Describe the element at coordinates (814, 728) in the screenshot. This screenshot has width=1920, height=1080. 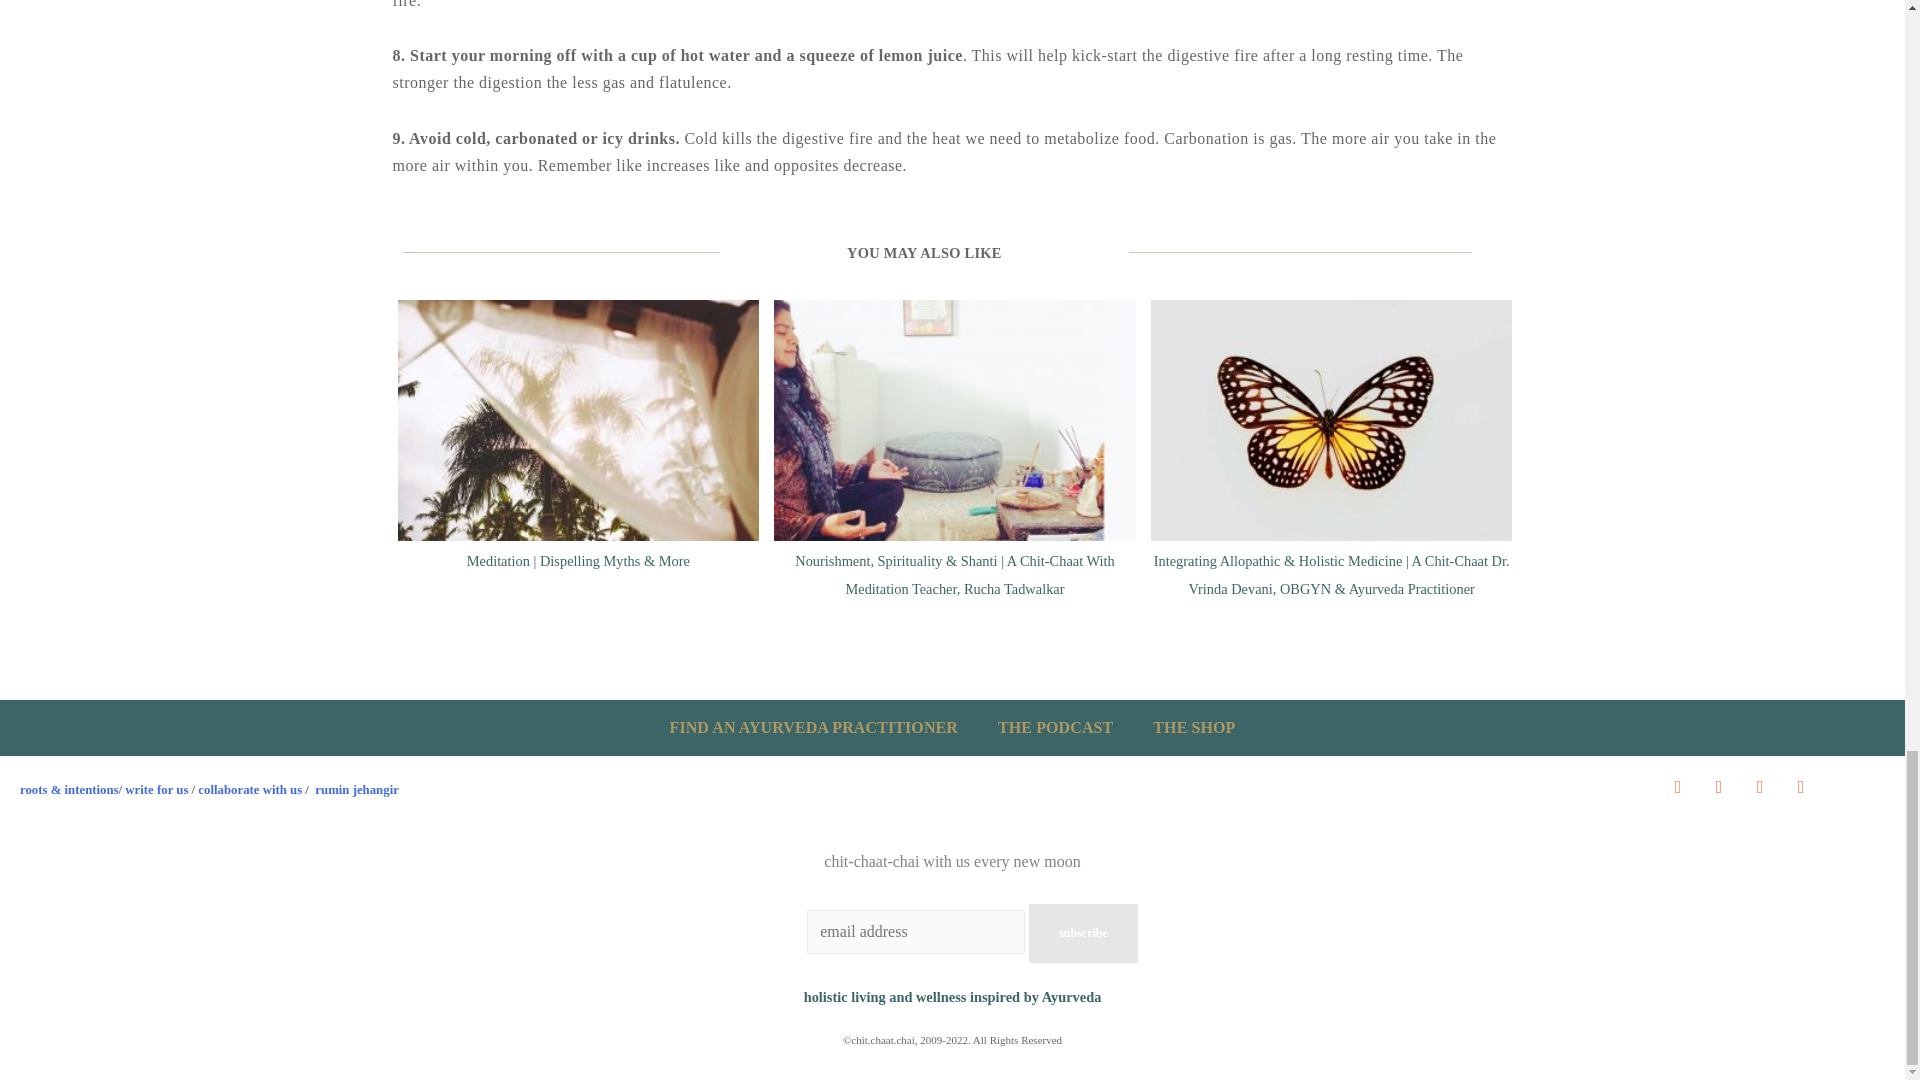
I see `FIND AN AYURVEDA PRACTITIONER` at that location.